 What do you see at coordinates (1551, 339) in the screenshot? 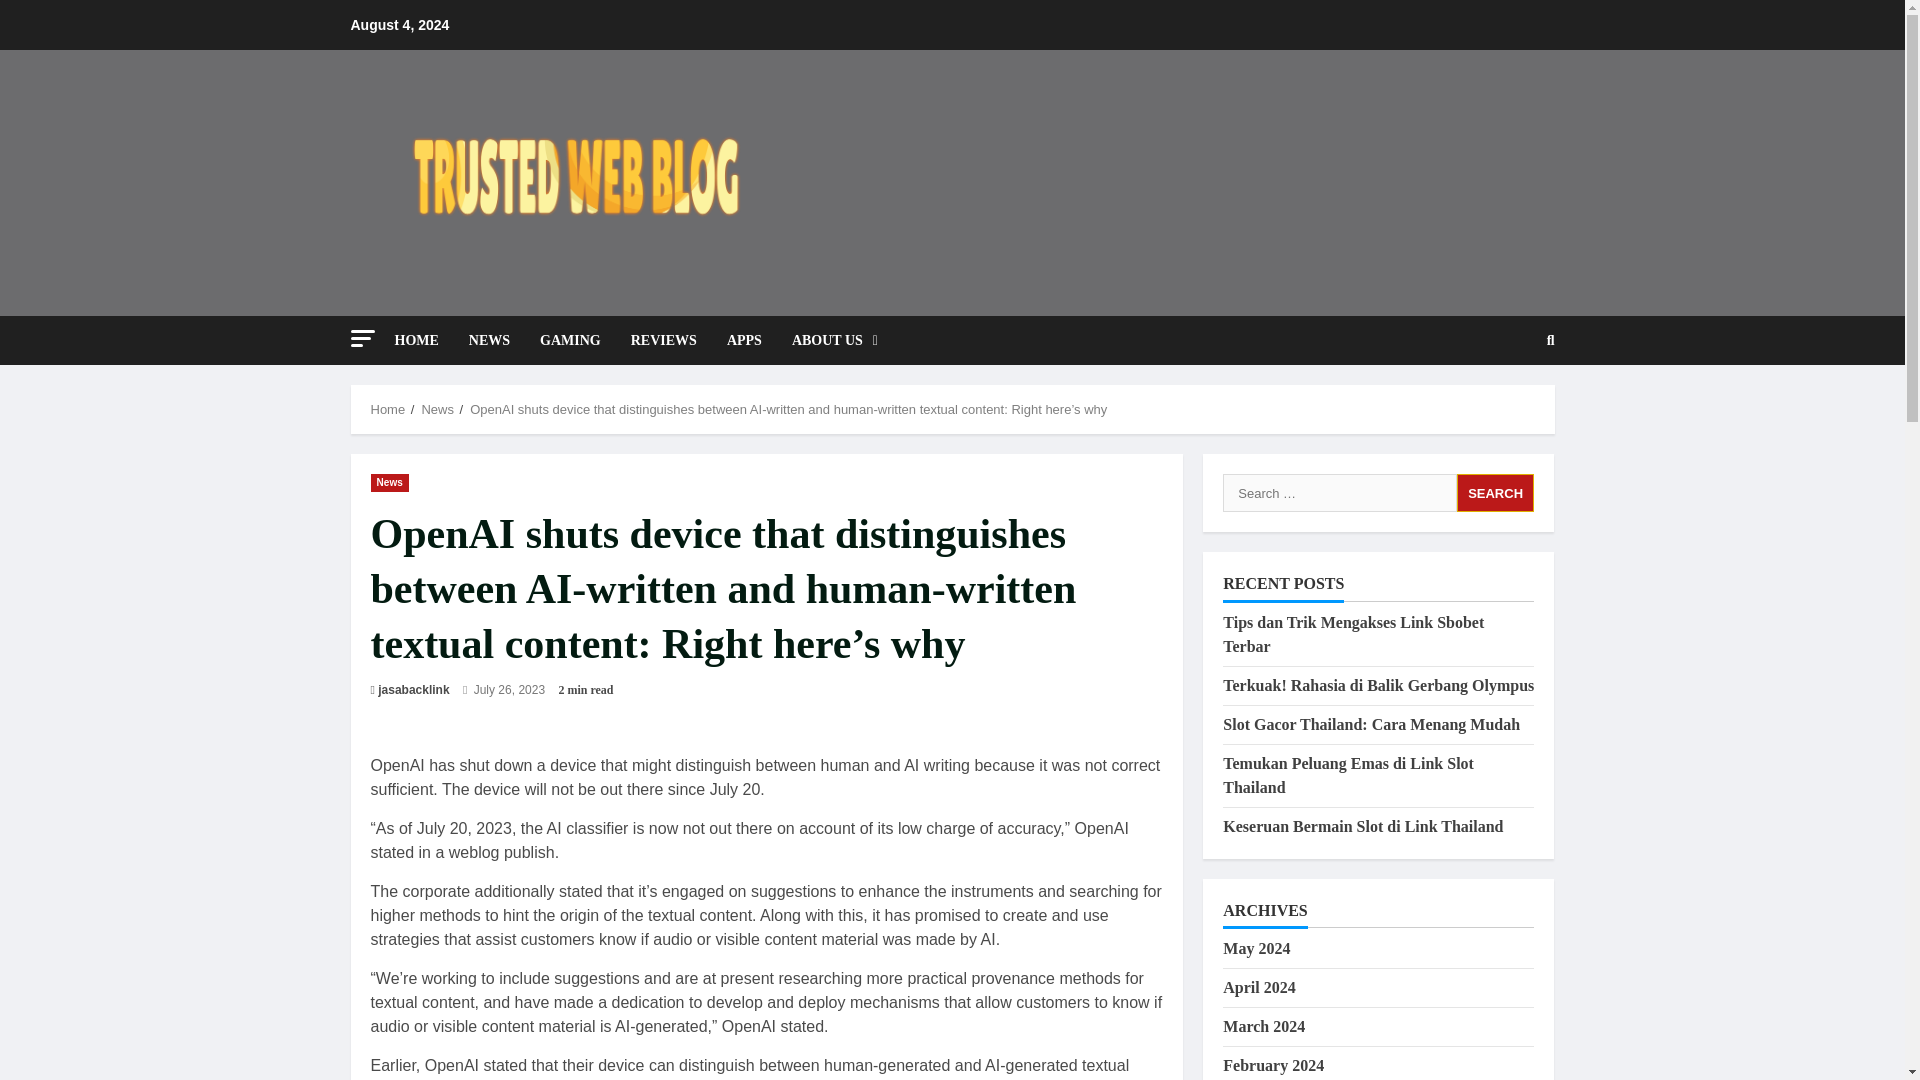
I see `Search` at bounding box center [1551, 339].